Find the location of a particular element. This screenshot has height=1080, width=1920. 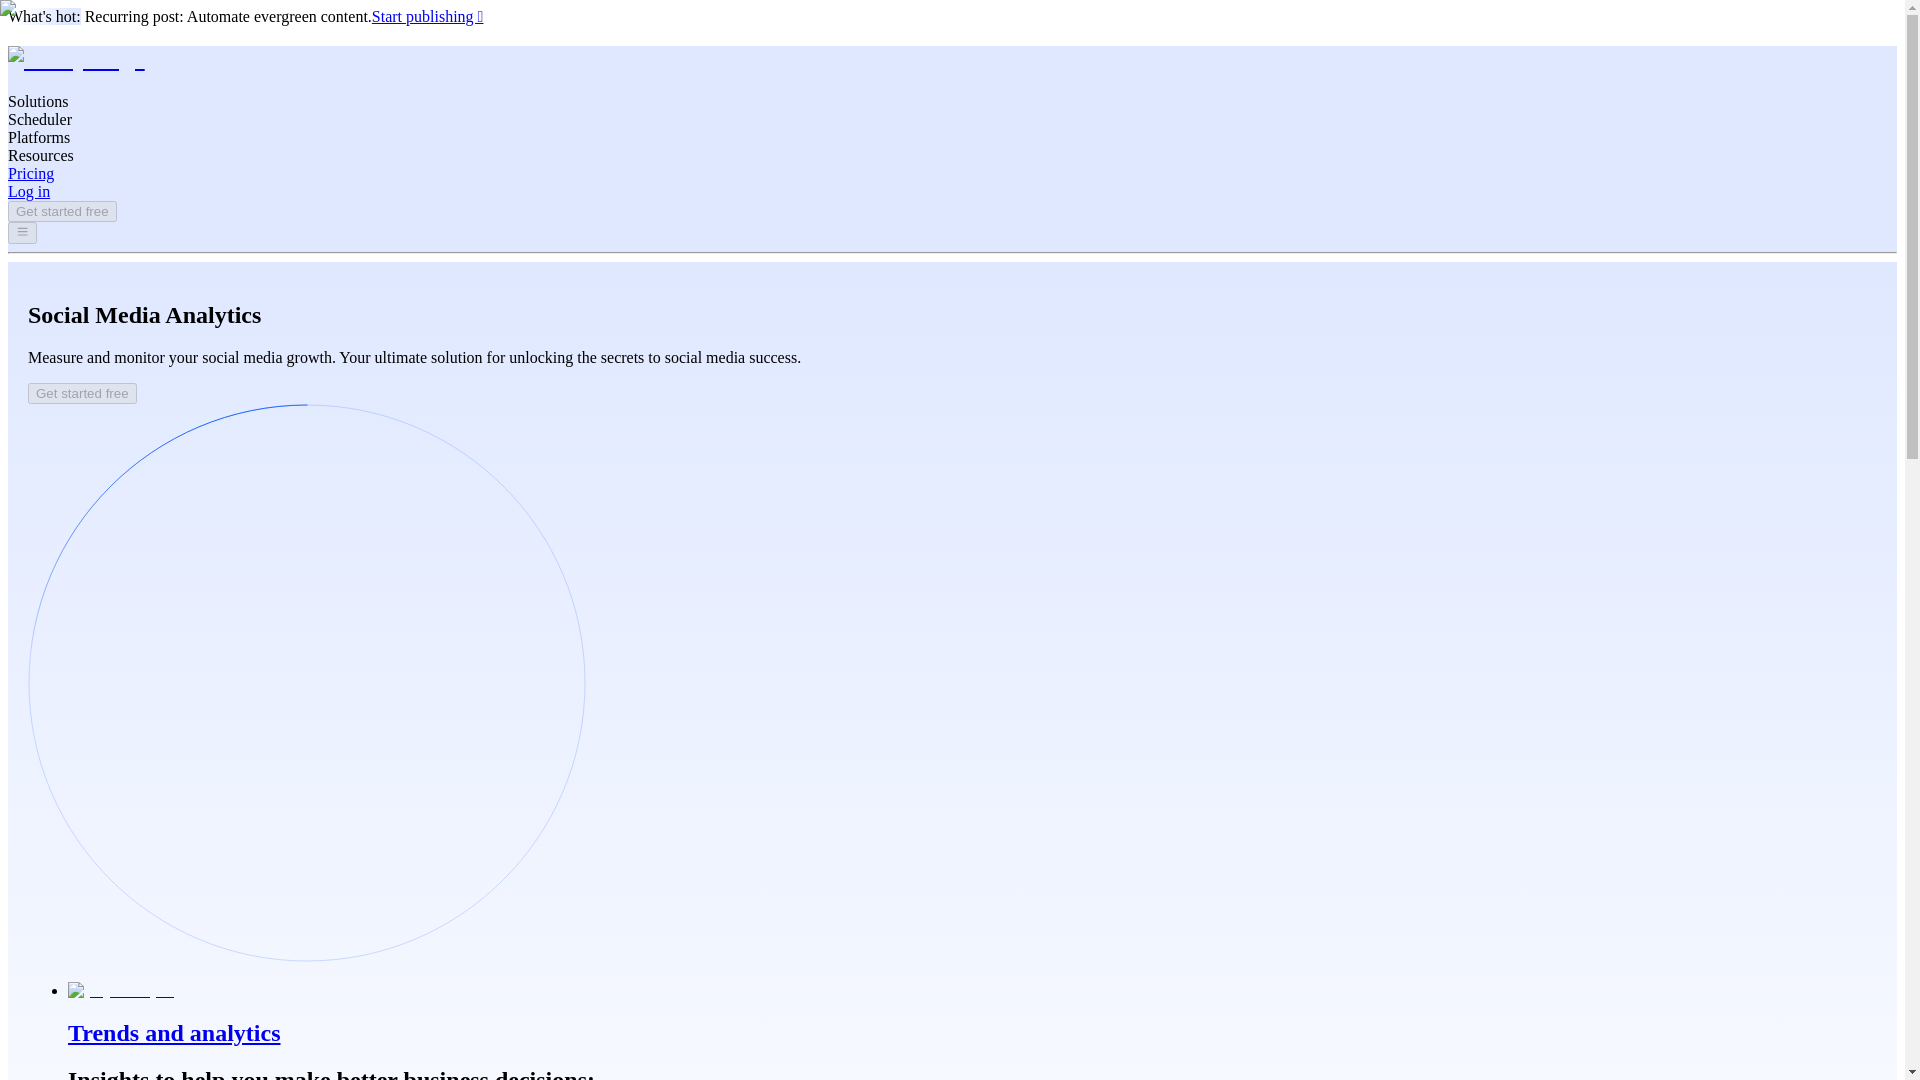

Get started free is located at coordinates (82, 392).